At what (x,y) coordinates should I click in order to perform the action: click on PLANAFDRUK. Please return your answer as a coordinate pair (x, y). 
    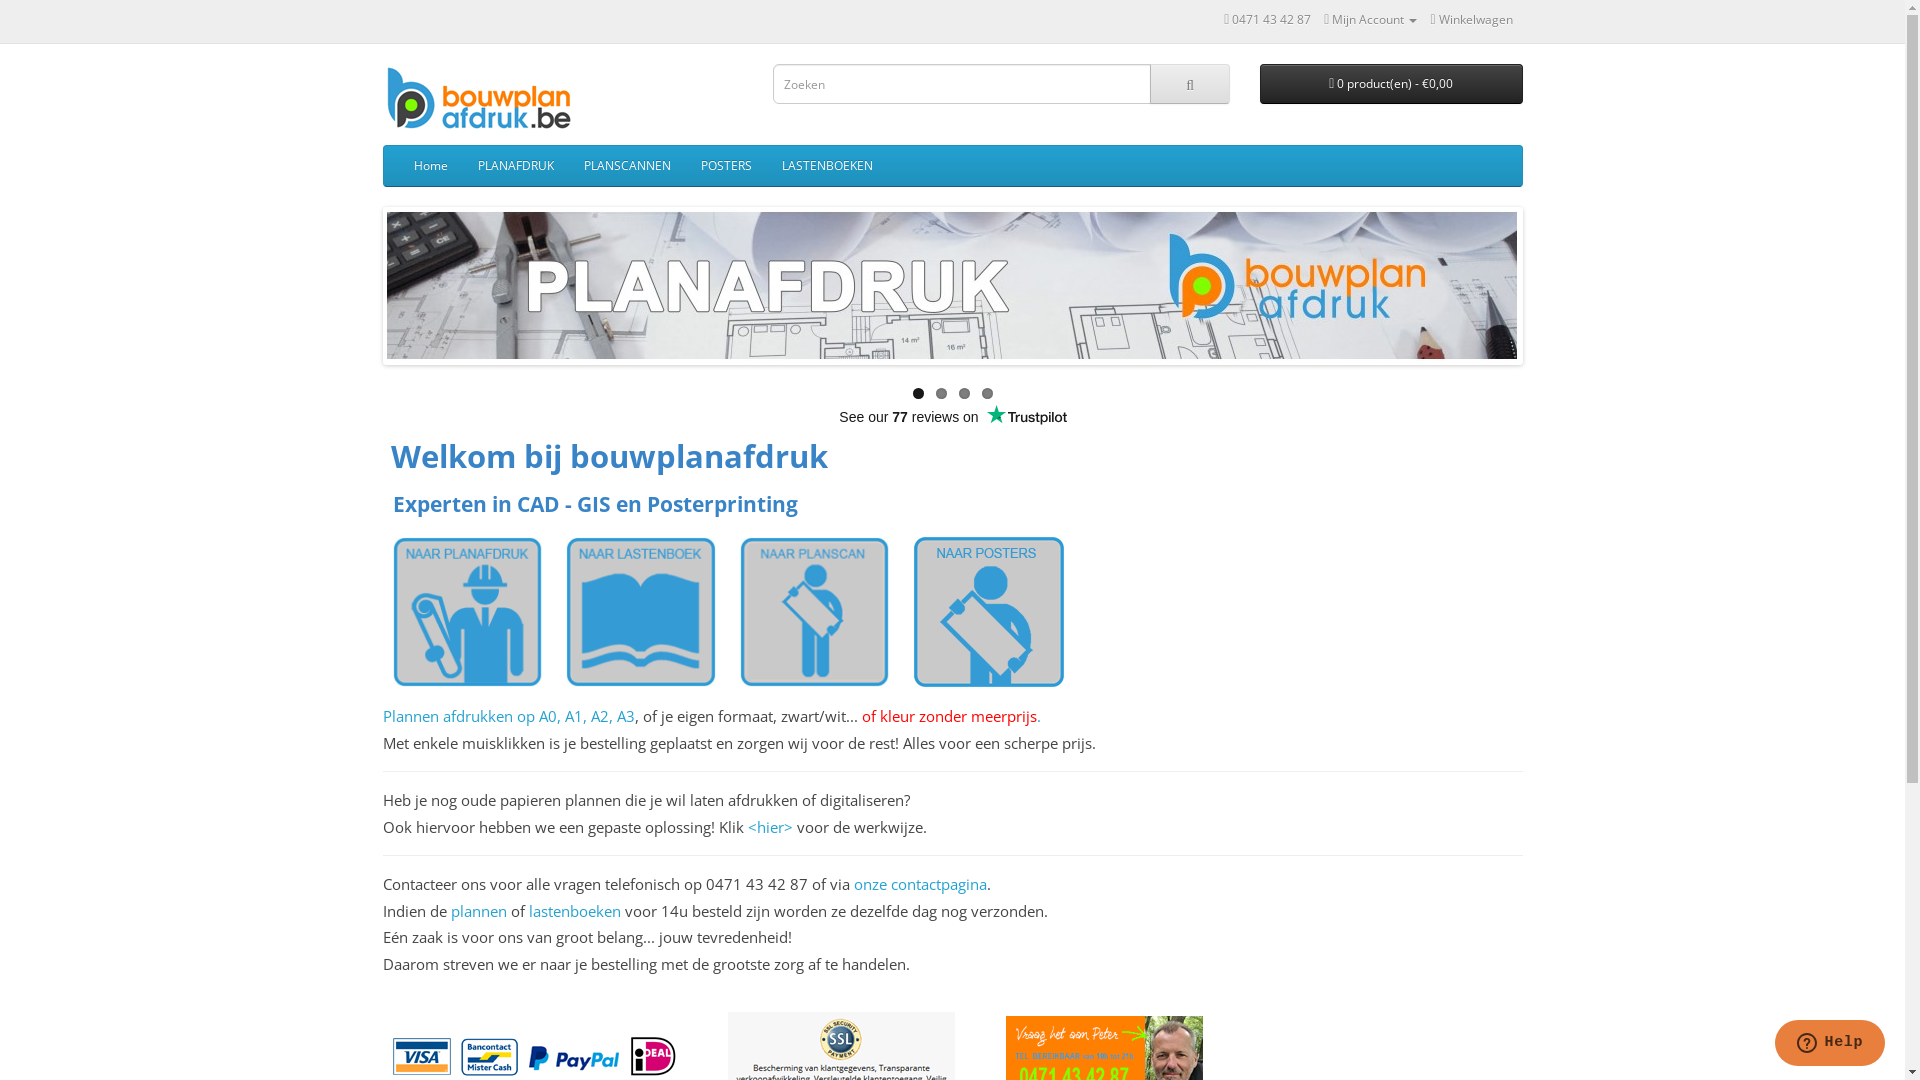
    Looking at the image, I should click on (515, 166).